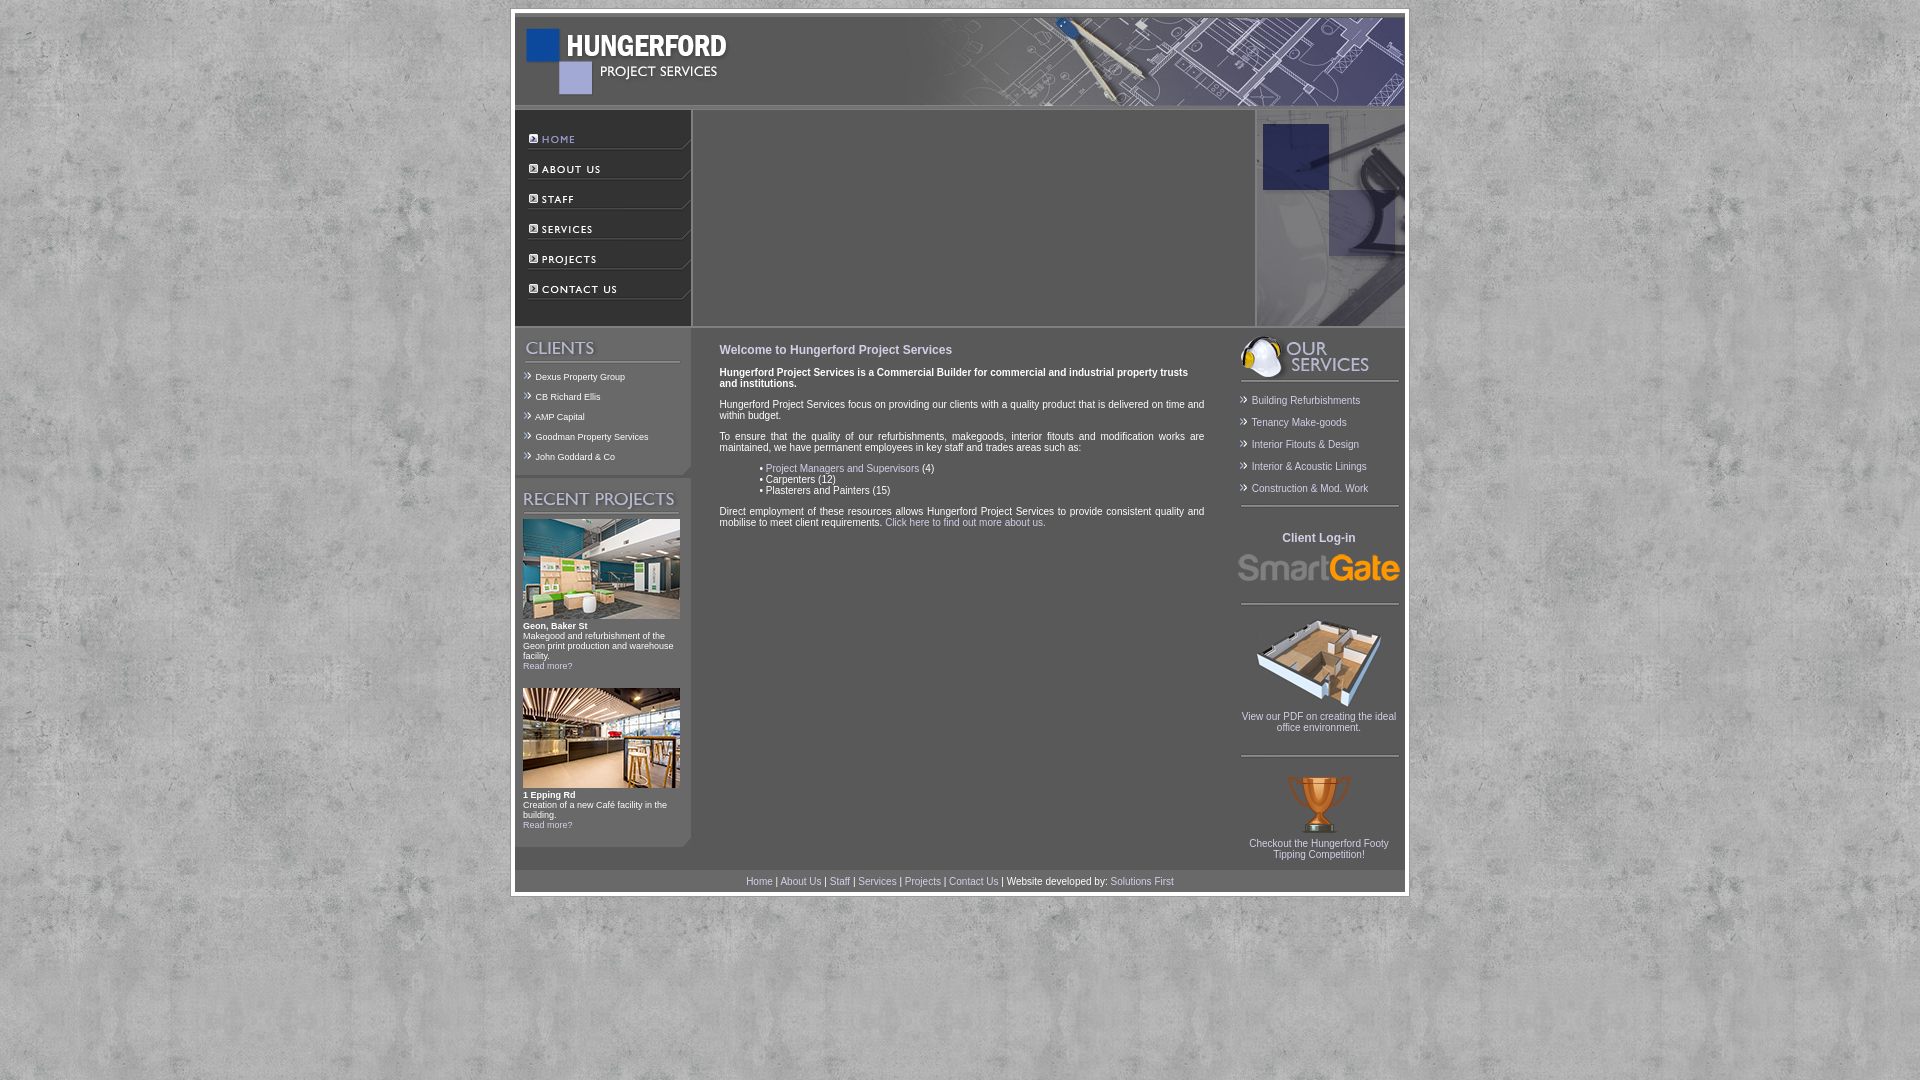 The width and height of the screenshot is (1920, 1080). Describe the element at coordinates (548, 825) in the screenshot. I see `Read more?` at that location.